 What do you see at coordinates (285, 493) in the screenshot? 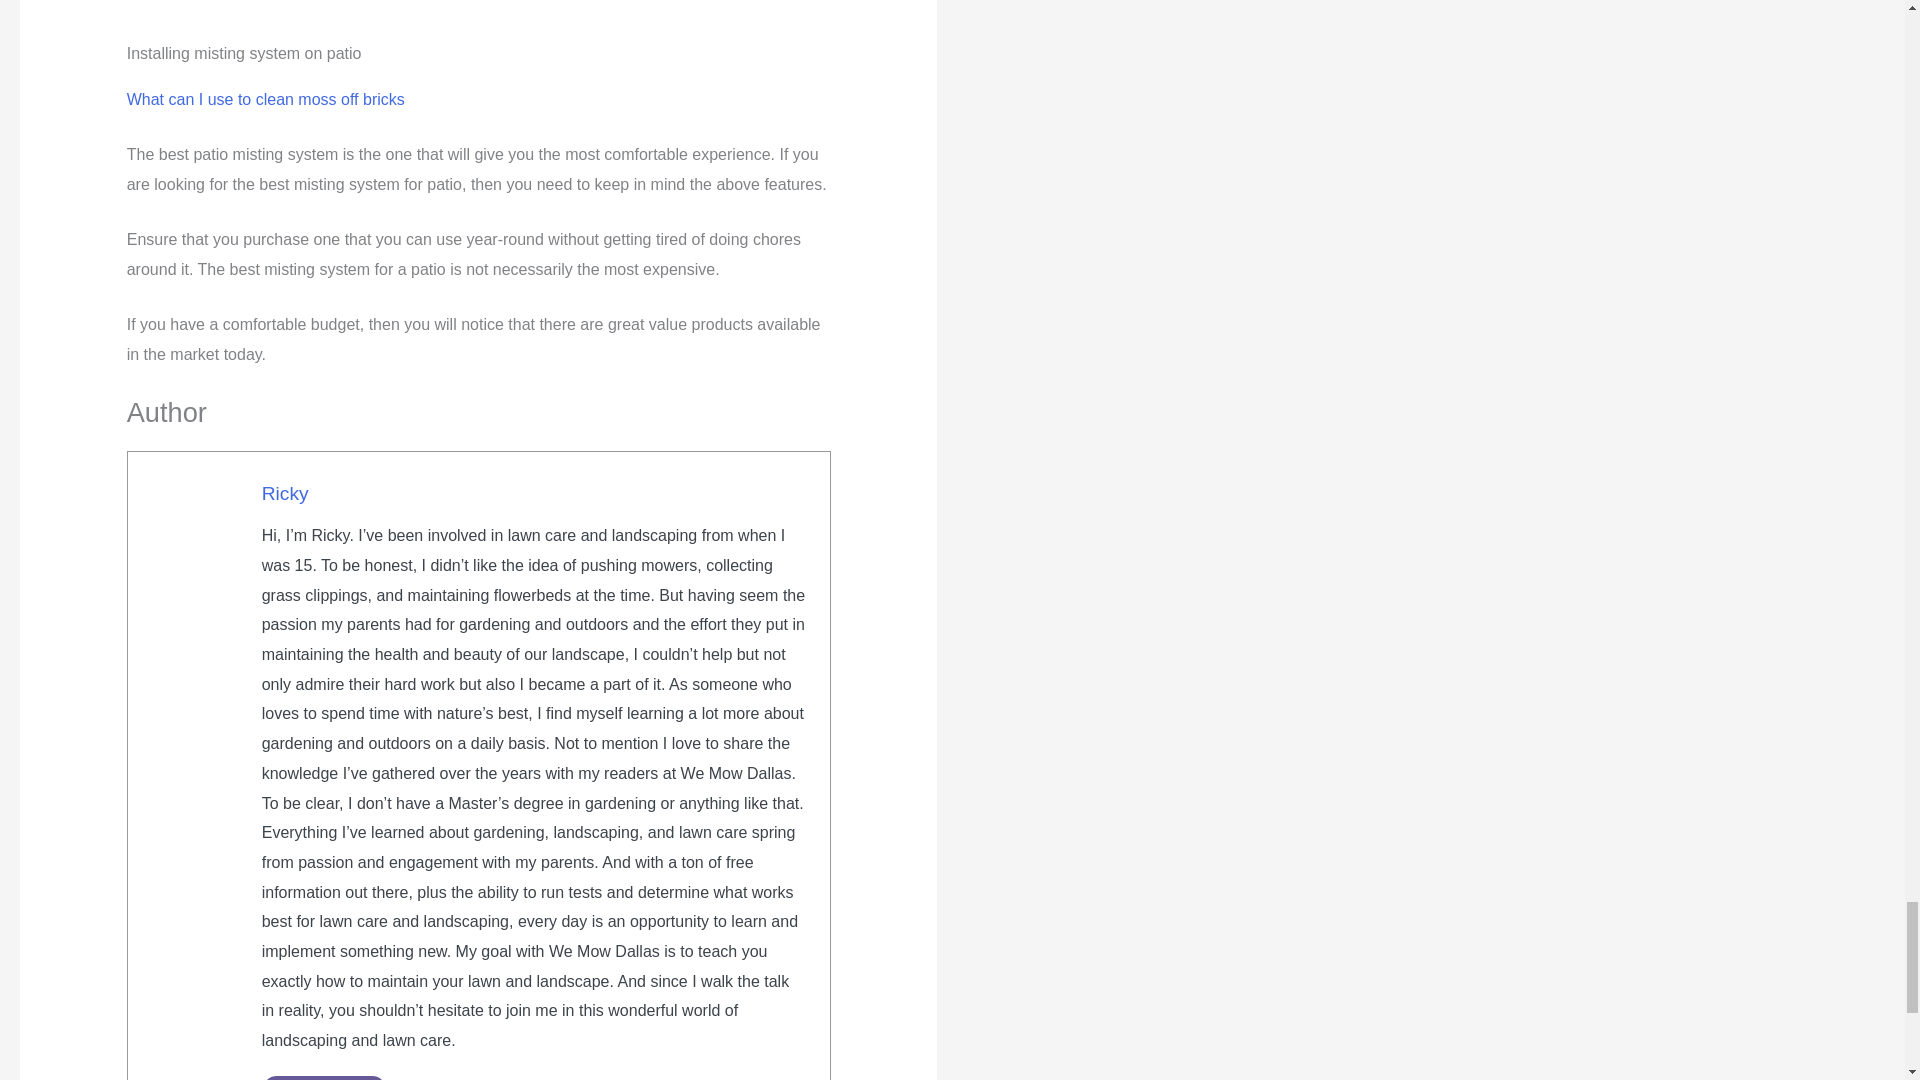
I see `Ricky` at bounding box center [285, 493].